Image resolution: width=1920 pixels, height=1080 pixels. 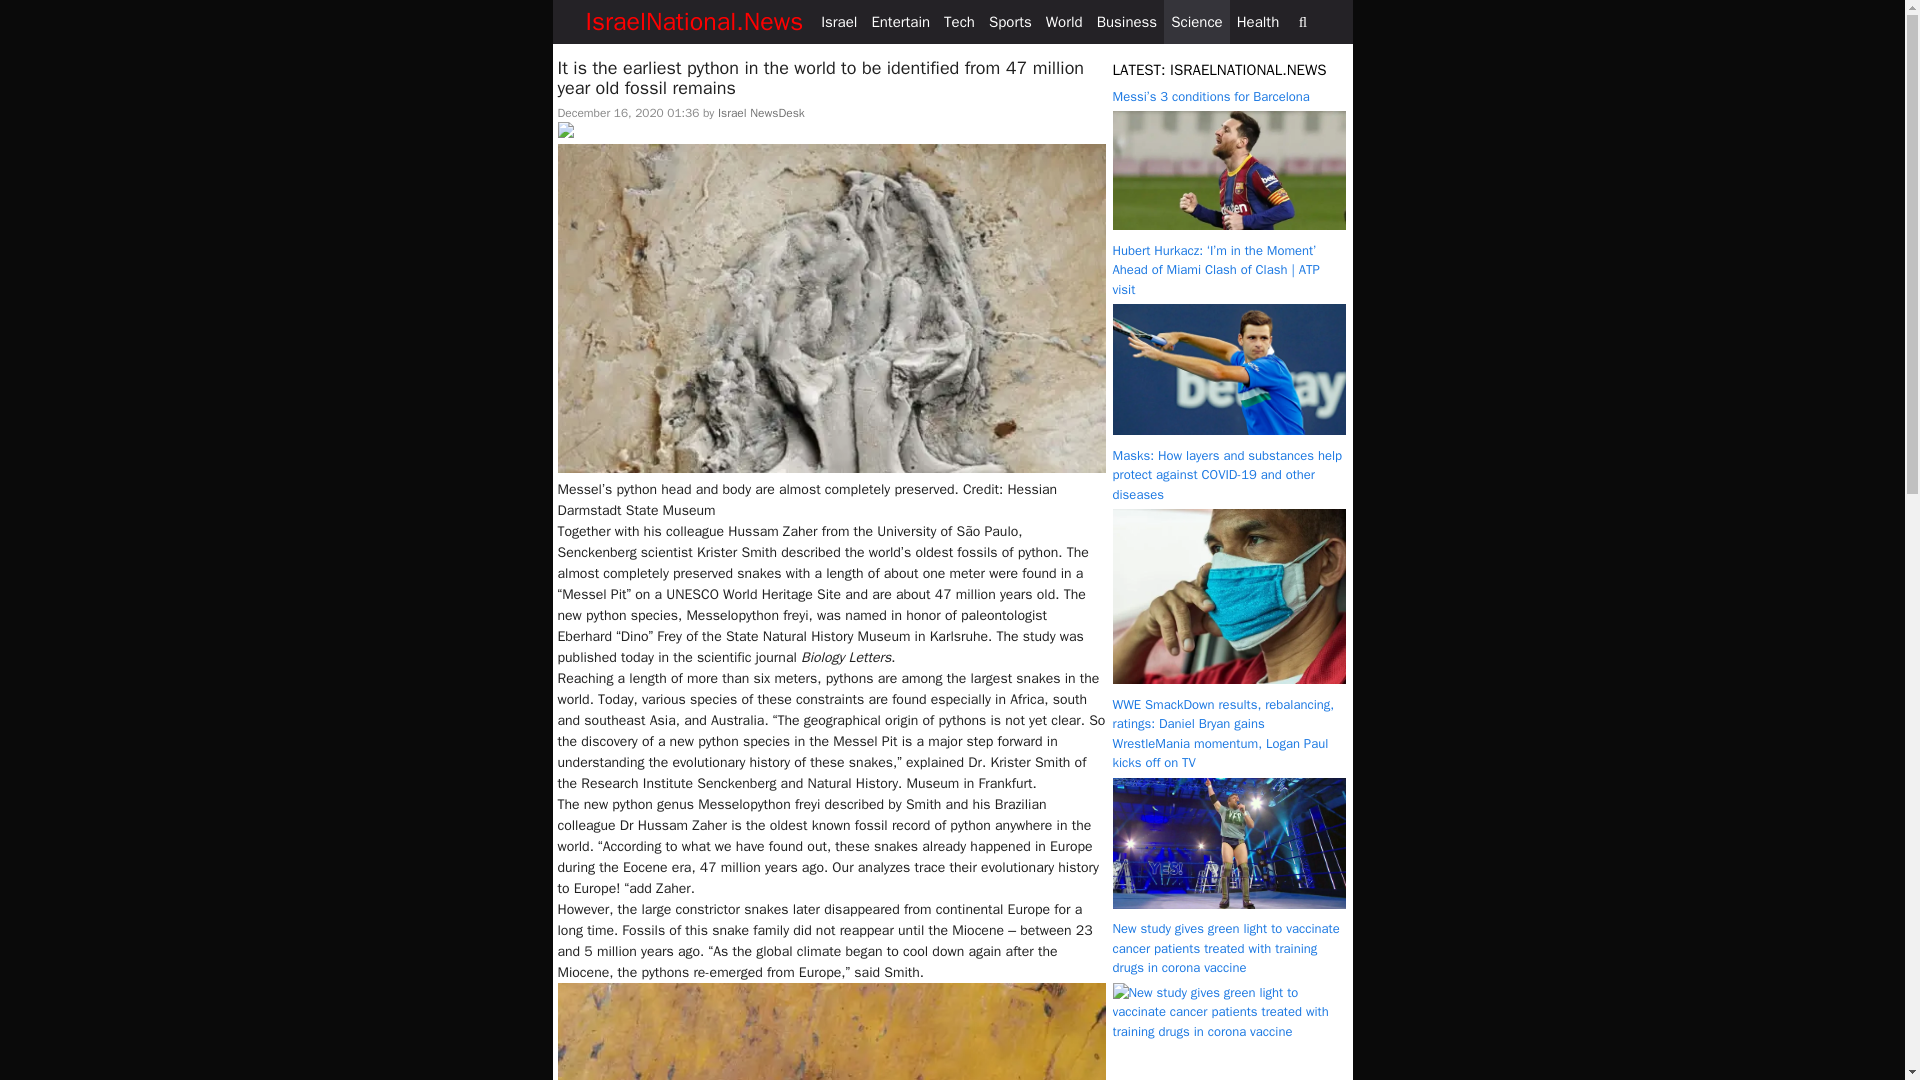 What do you see at coordinates (900, 22) in the screenshot?
I see `Entertain` at bounding box center [900, 22].